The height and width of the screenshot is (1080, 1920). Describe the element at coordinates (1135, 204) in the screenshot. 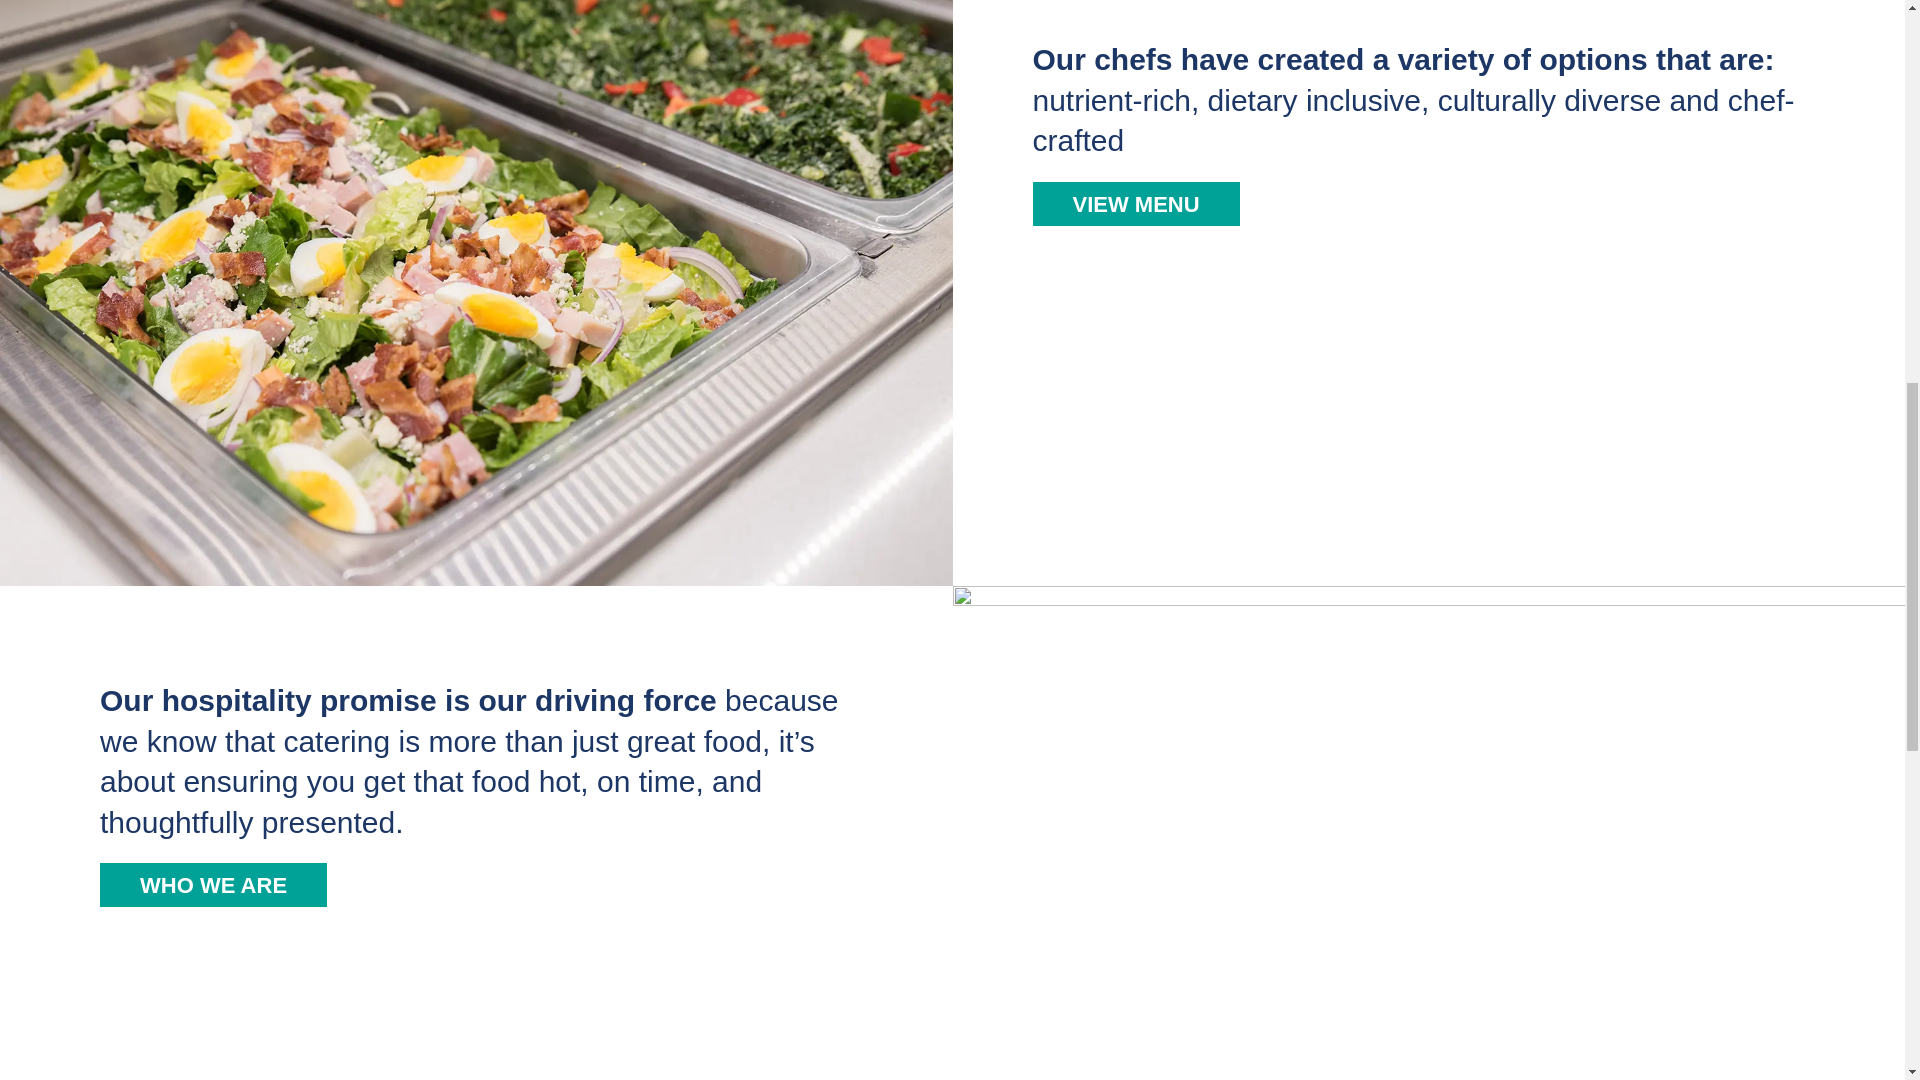

I see `VIEW MENU` at that location.